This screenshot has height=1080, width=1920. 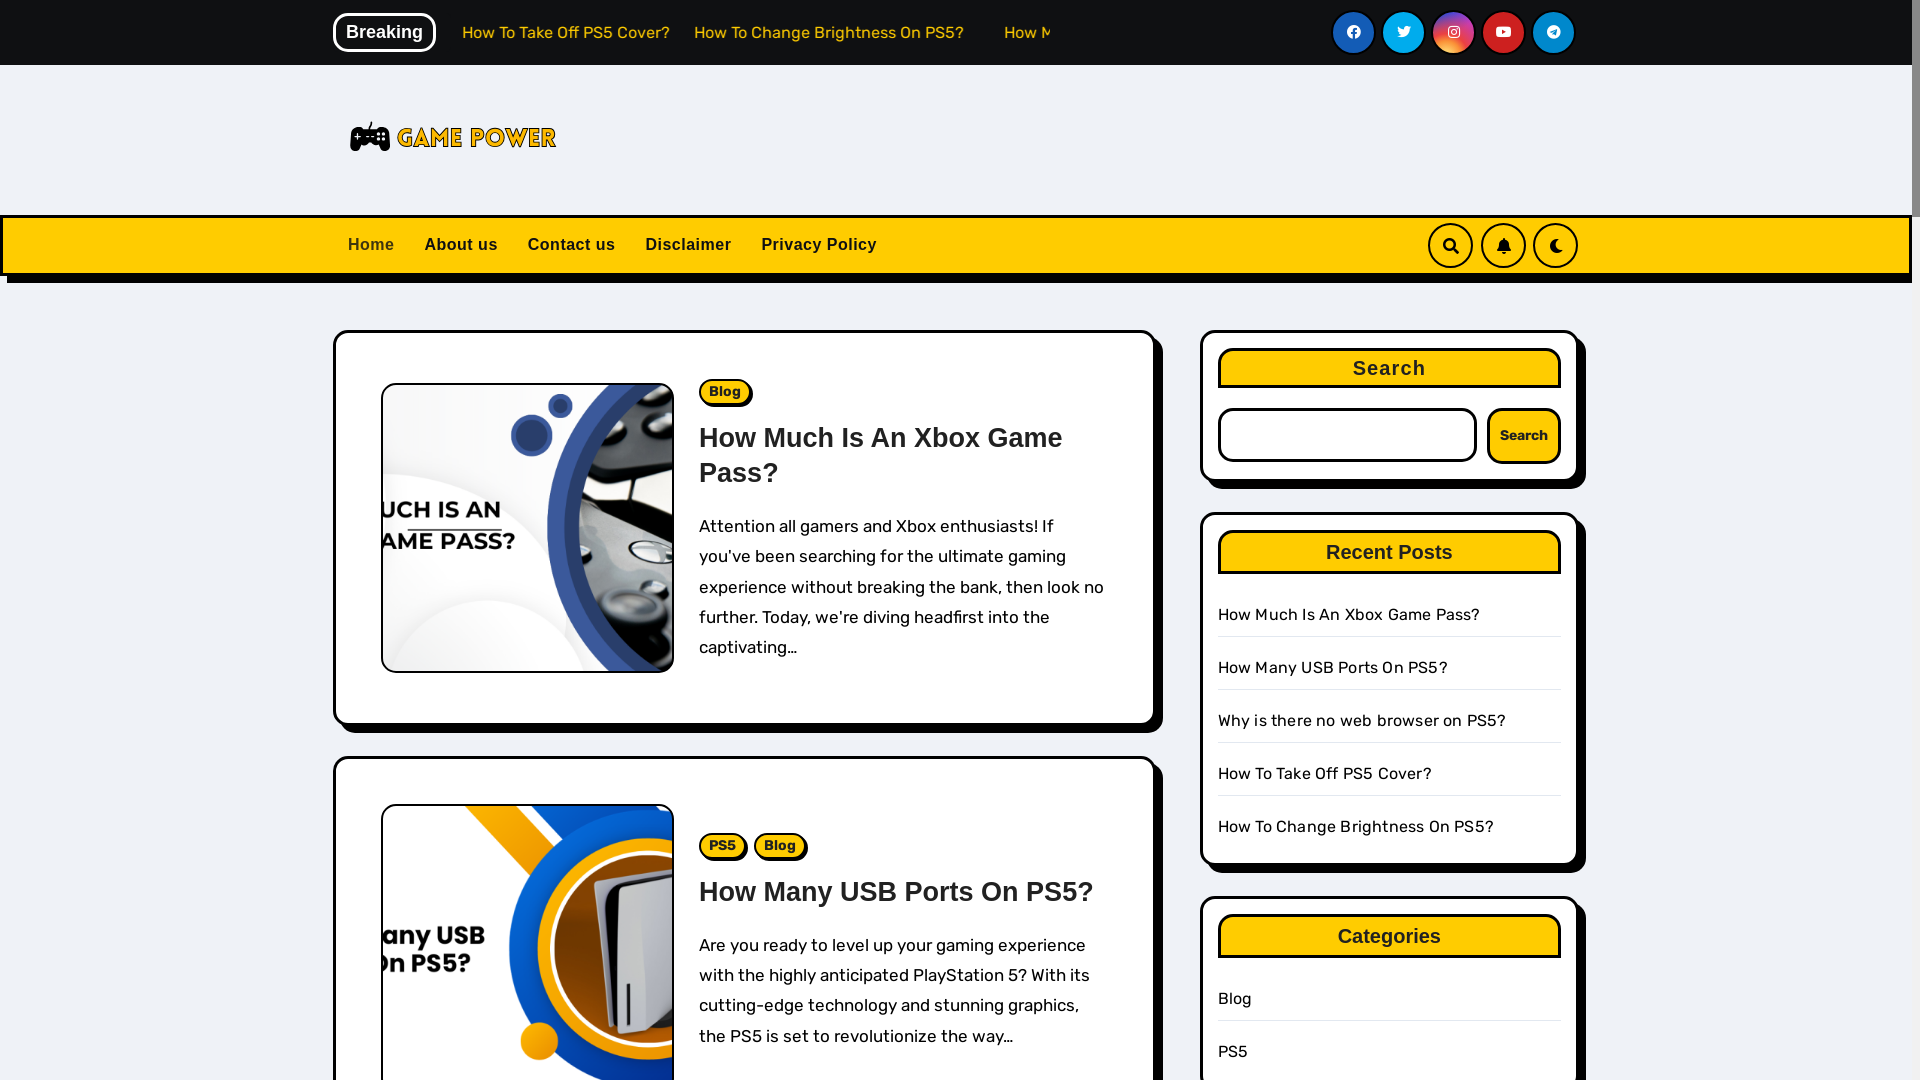 I want to click on How Many USB Ports On PS5?, so click(x=1333, y=668).